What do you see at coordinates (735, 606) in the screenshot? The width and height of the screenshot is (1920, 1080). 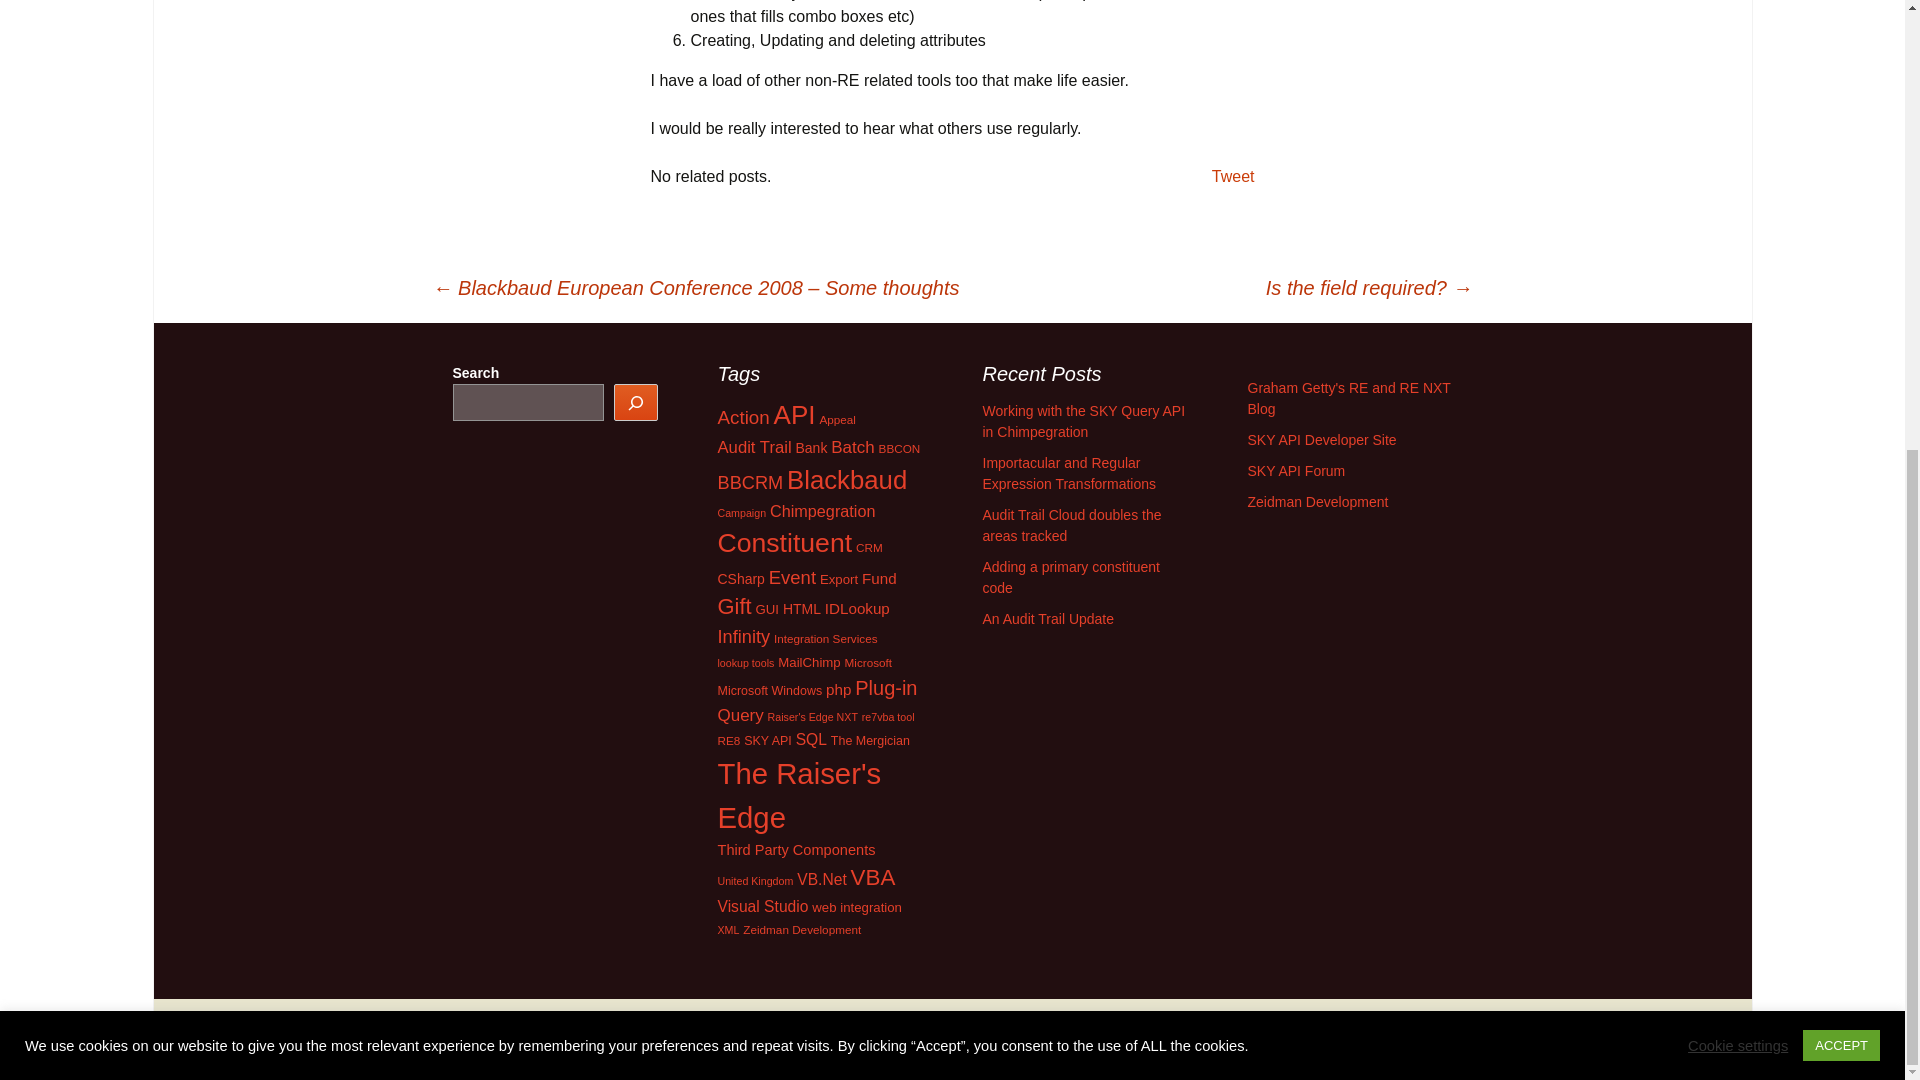 I see `Gift` at bounding box center [735, 606].